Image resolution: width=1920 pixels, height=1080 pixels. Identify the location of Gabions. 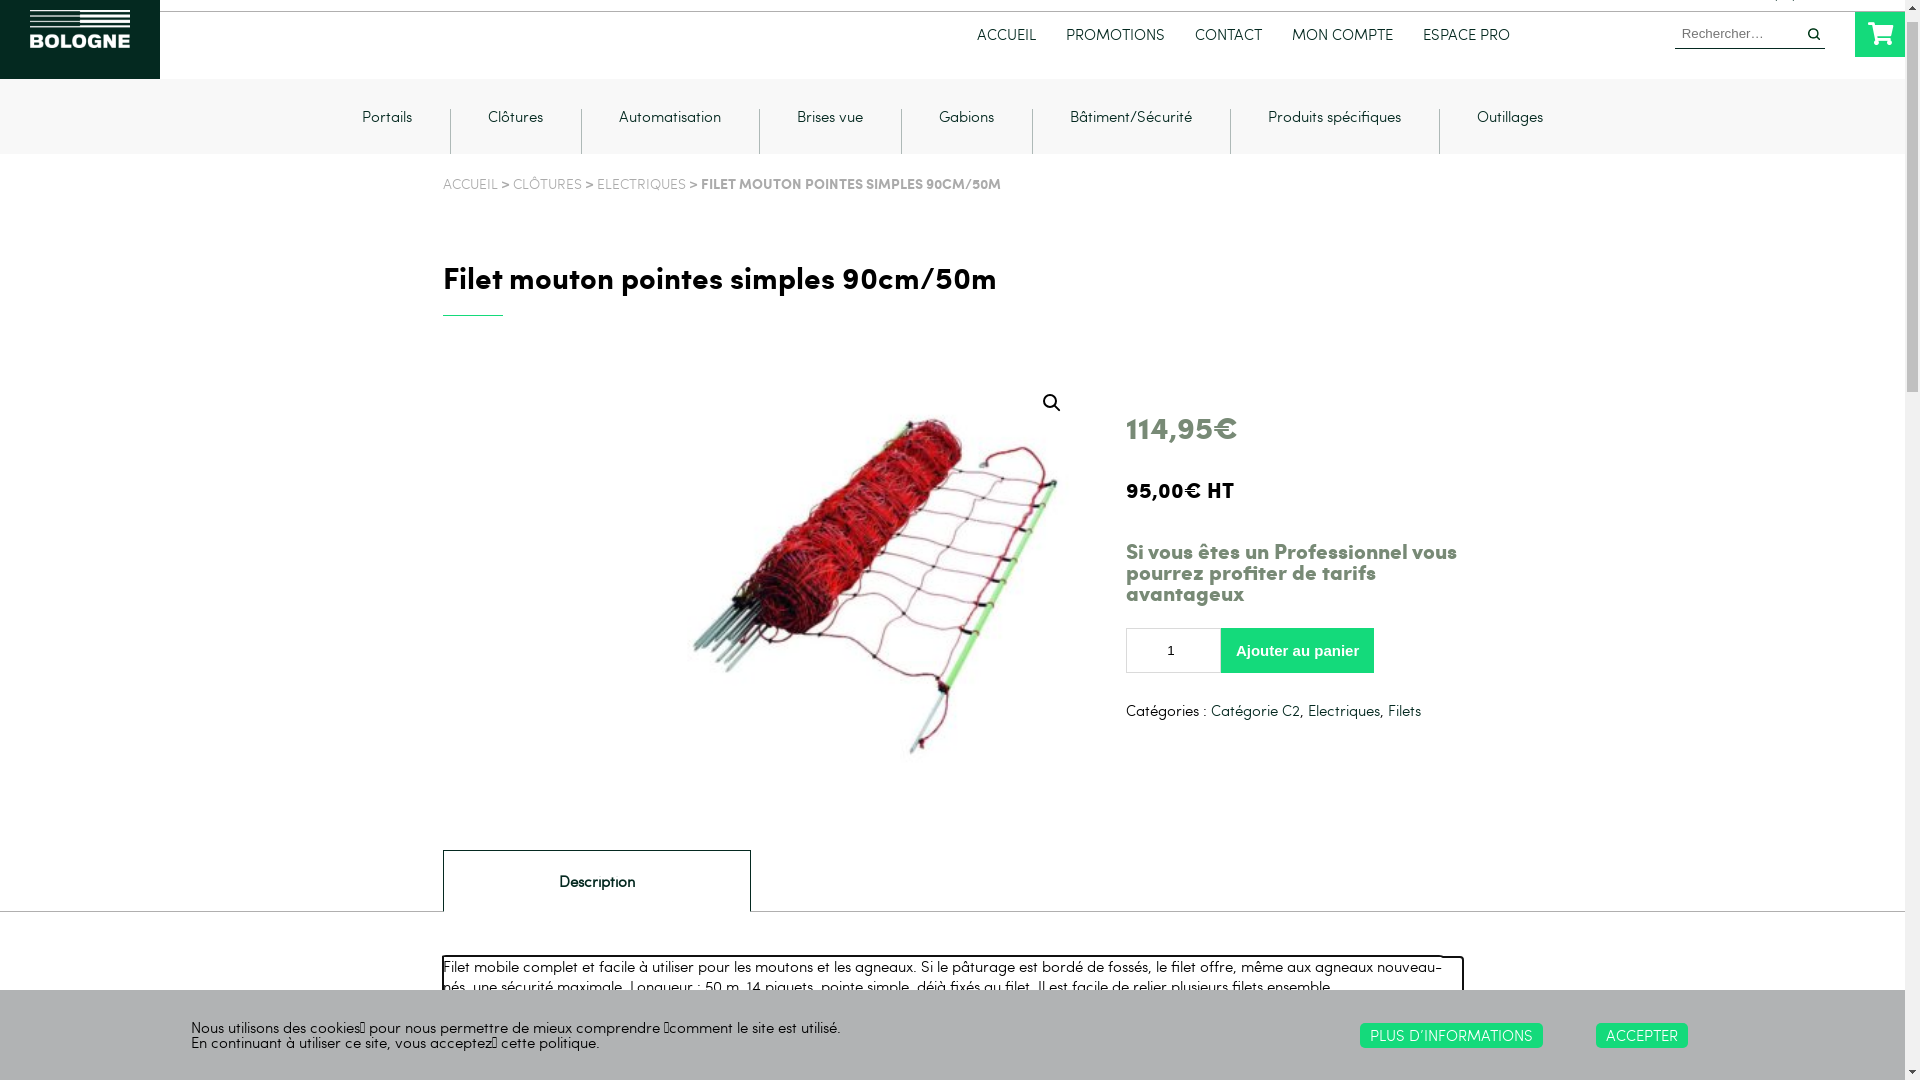
(968, 152).